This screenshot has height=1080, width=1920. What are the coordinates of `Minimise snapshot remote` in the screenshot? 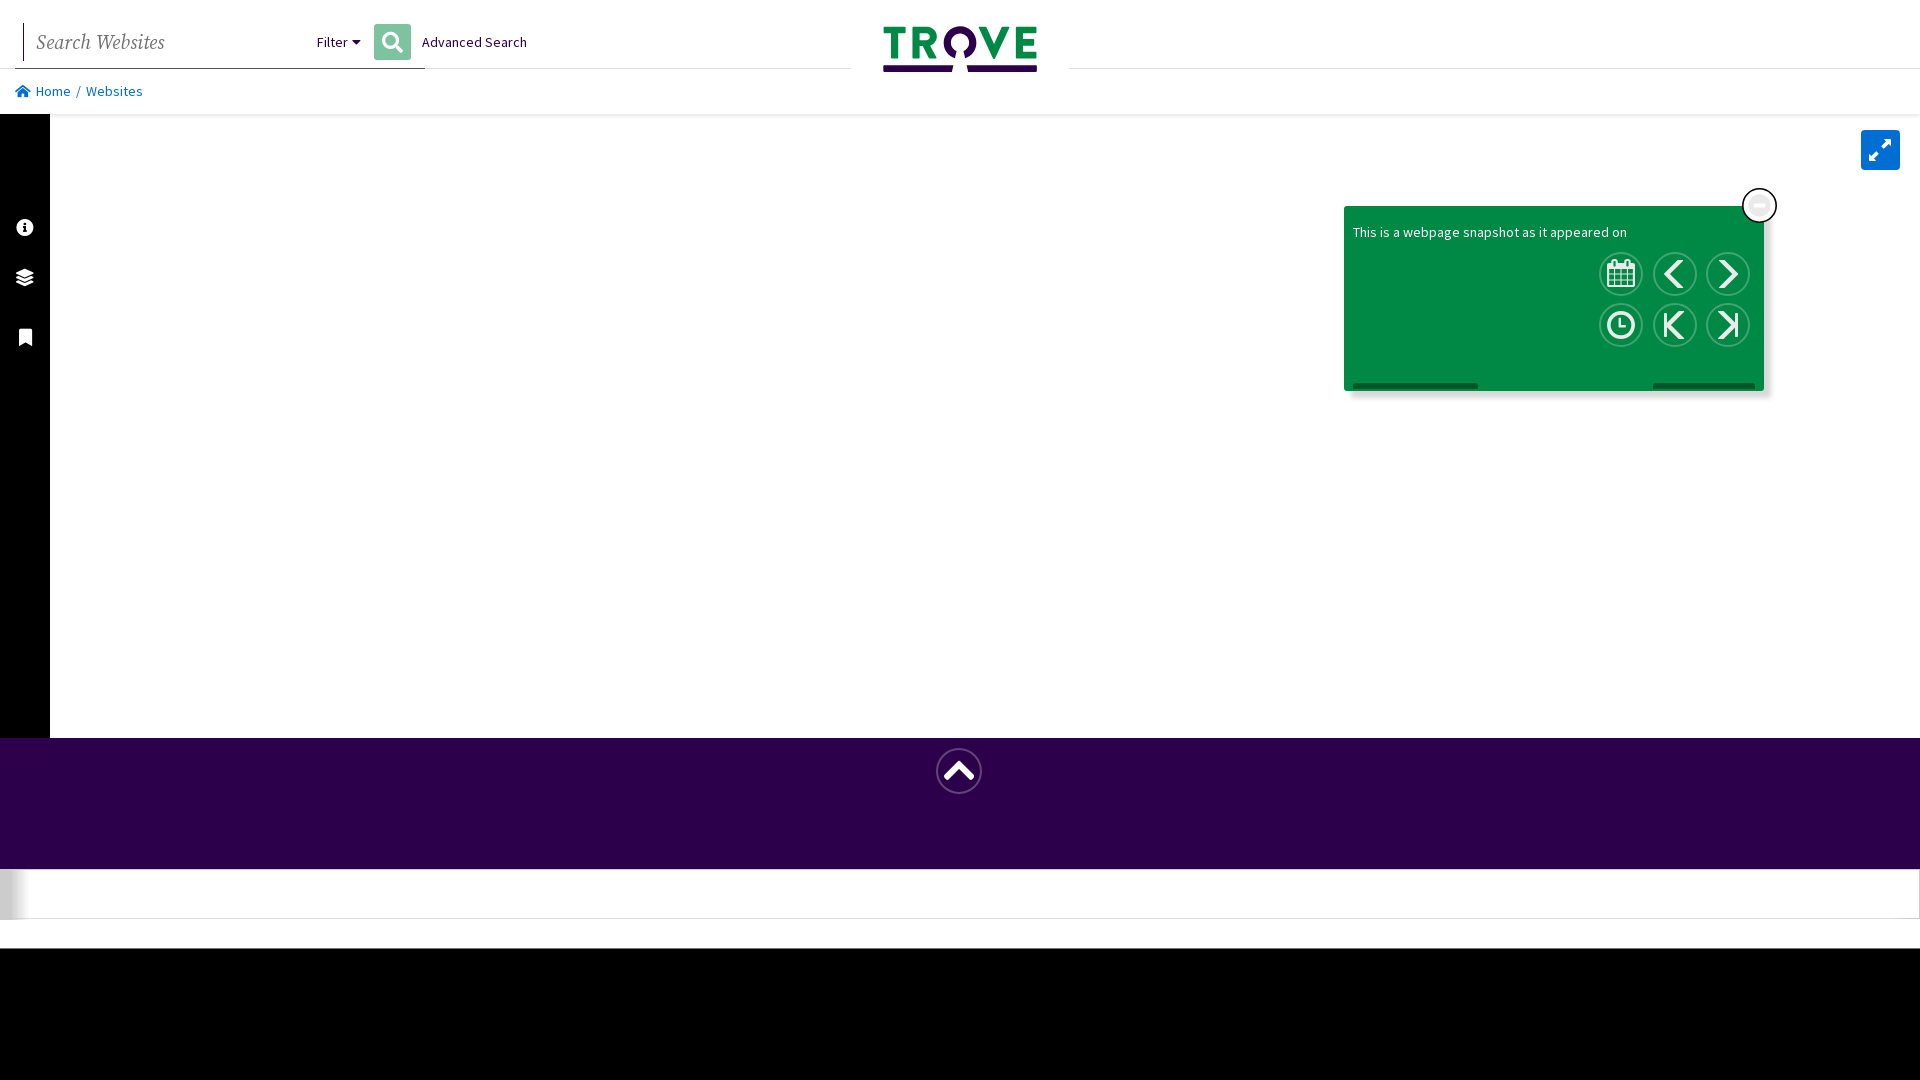 It's located at (1760, 206).